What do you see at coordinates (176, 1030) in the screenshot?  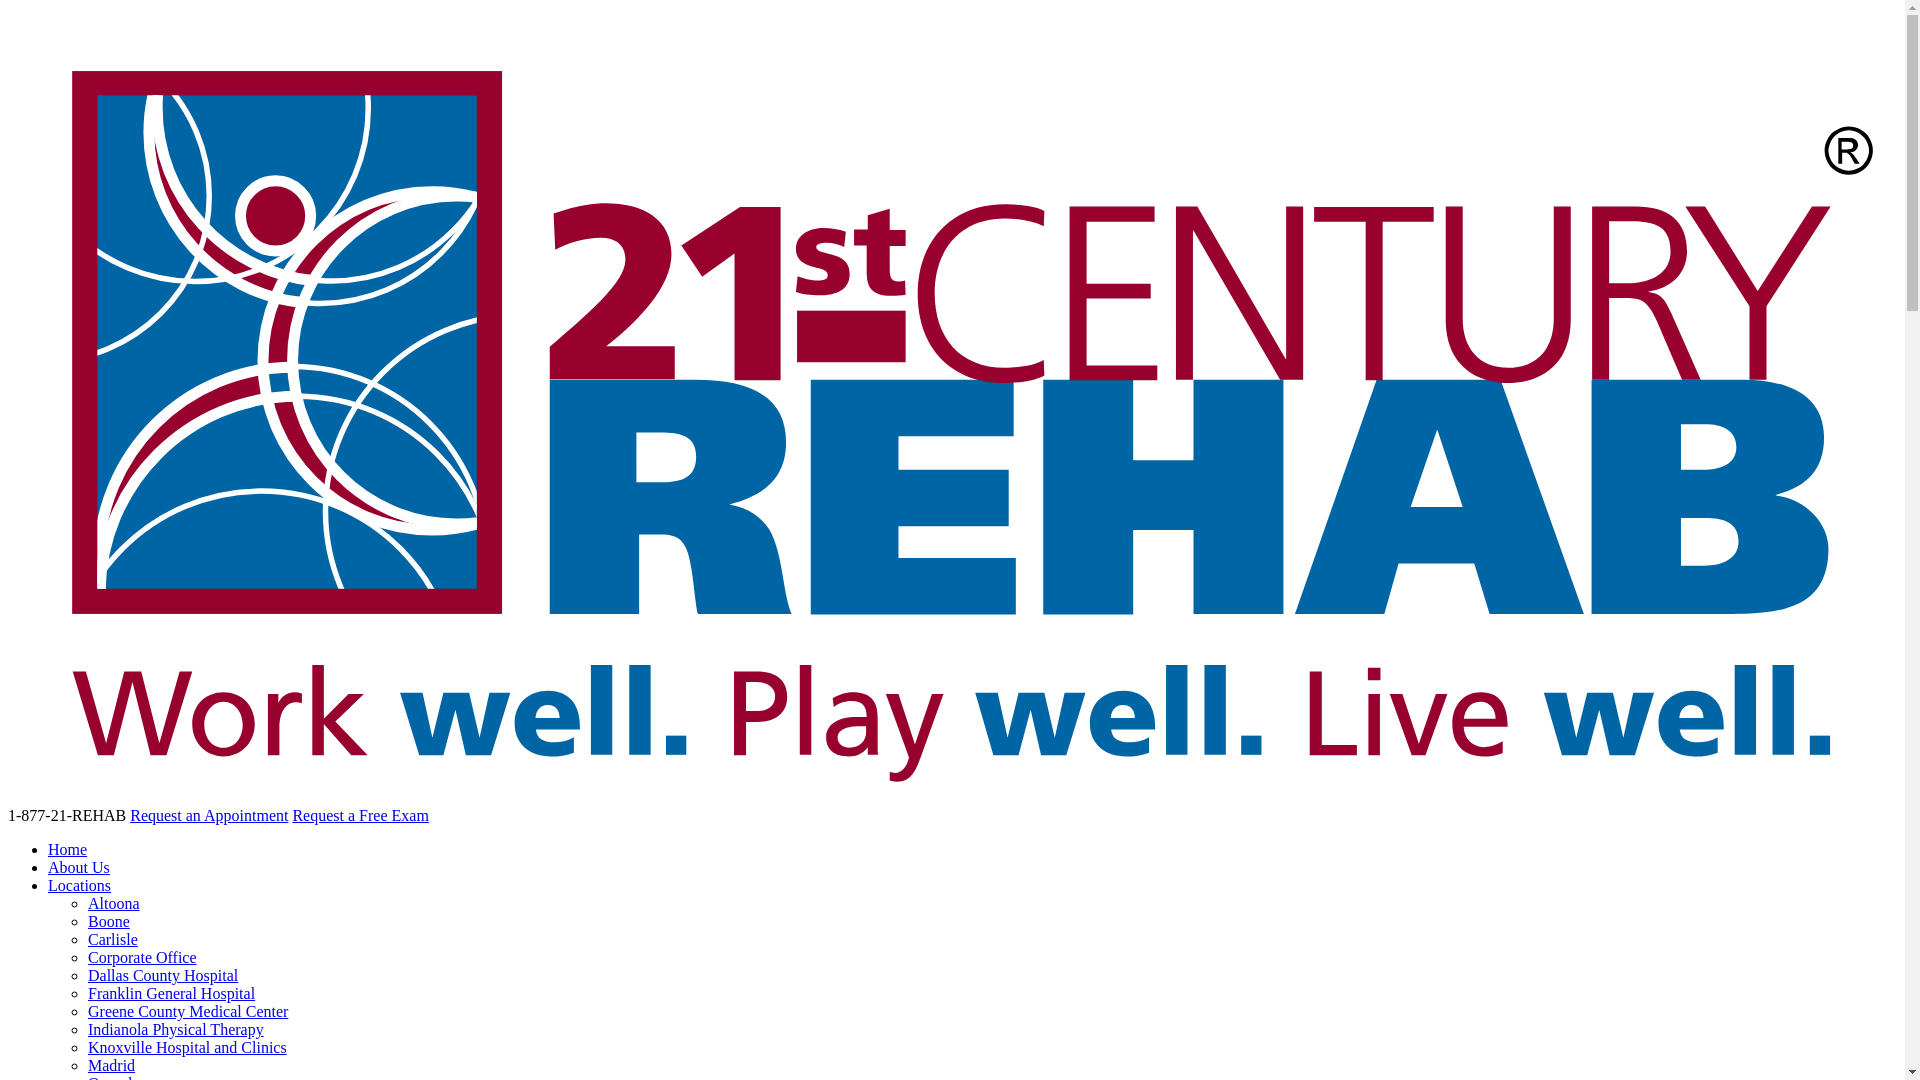 I see `Indianola Physical Therapy` at bounding box center [176, 1030].